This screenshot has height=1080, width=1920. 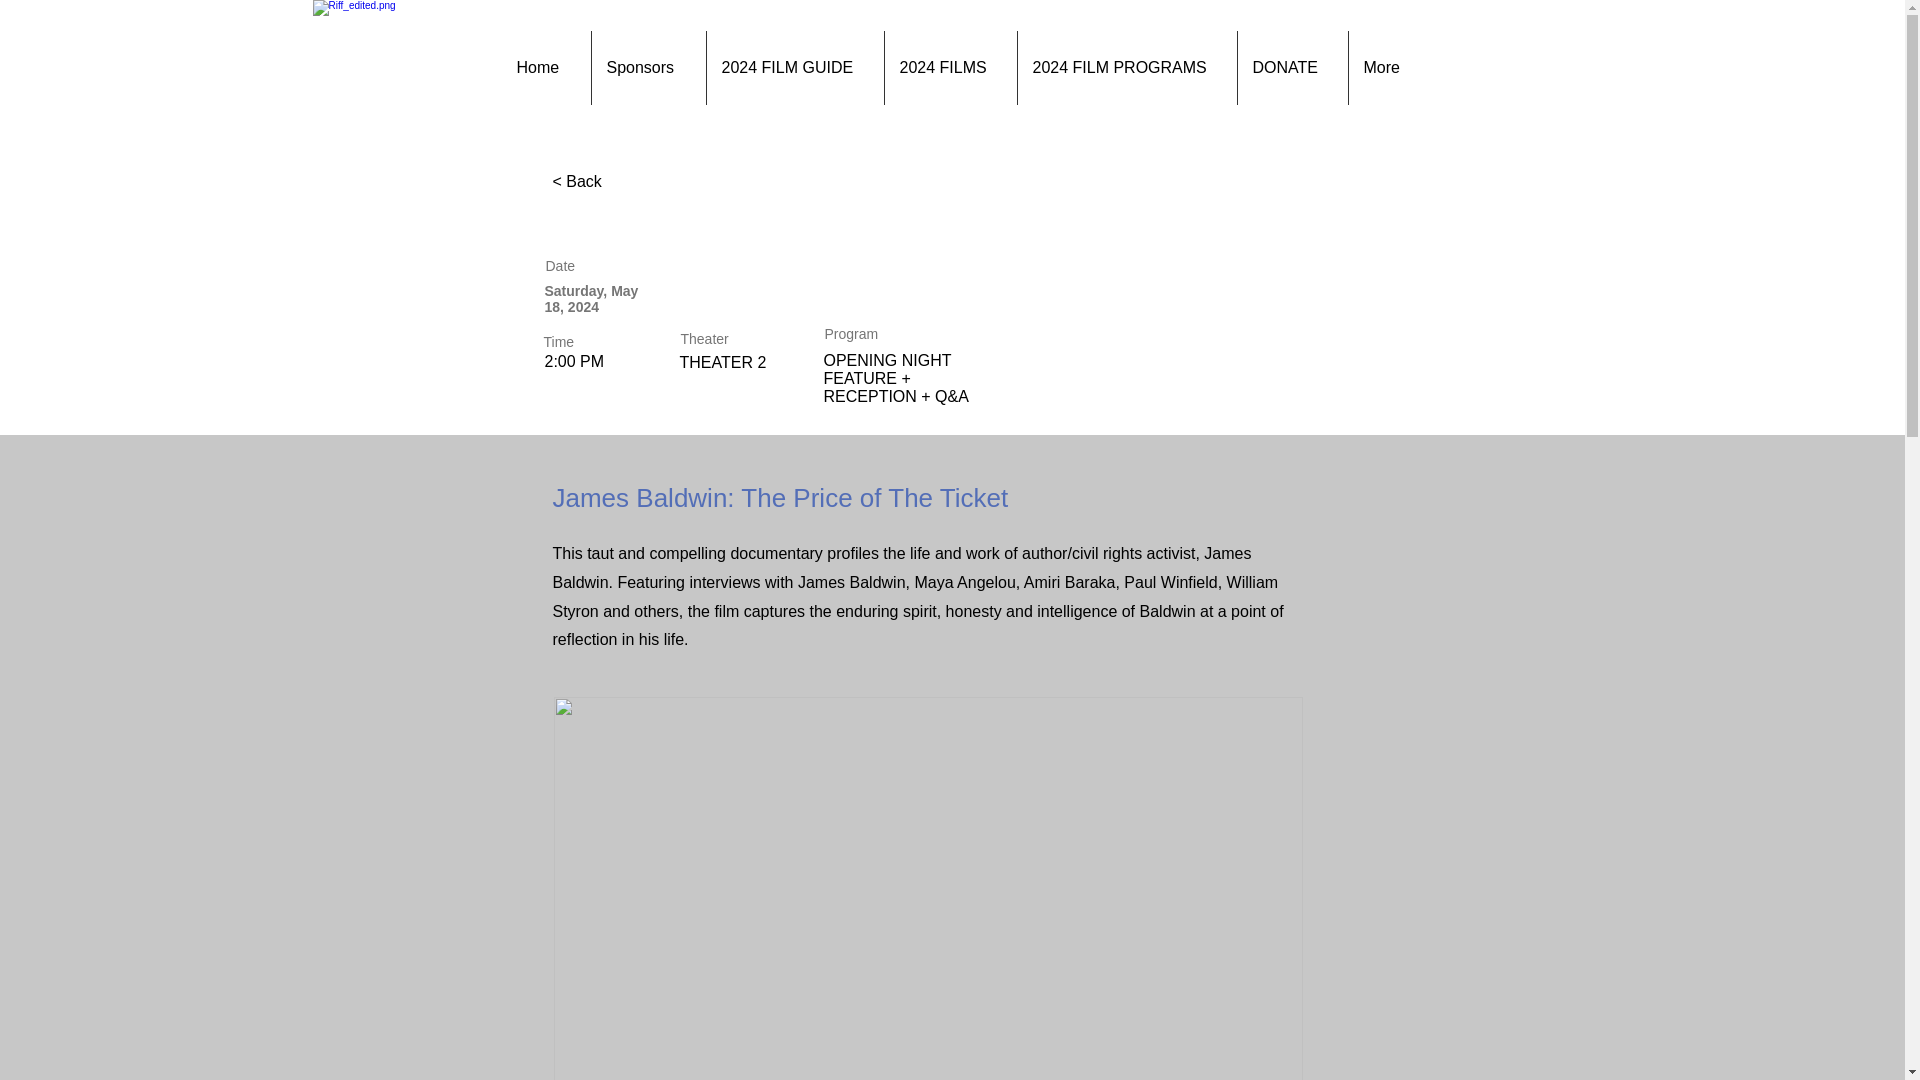 What do you see at coordinates (794, 68) in the screenshot?
I see `2024 FILM GUIDE` at bounding box center [794, 68].